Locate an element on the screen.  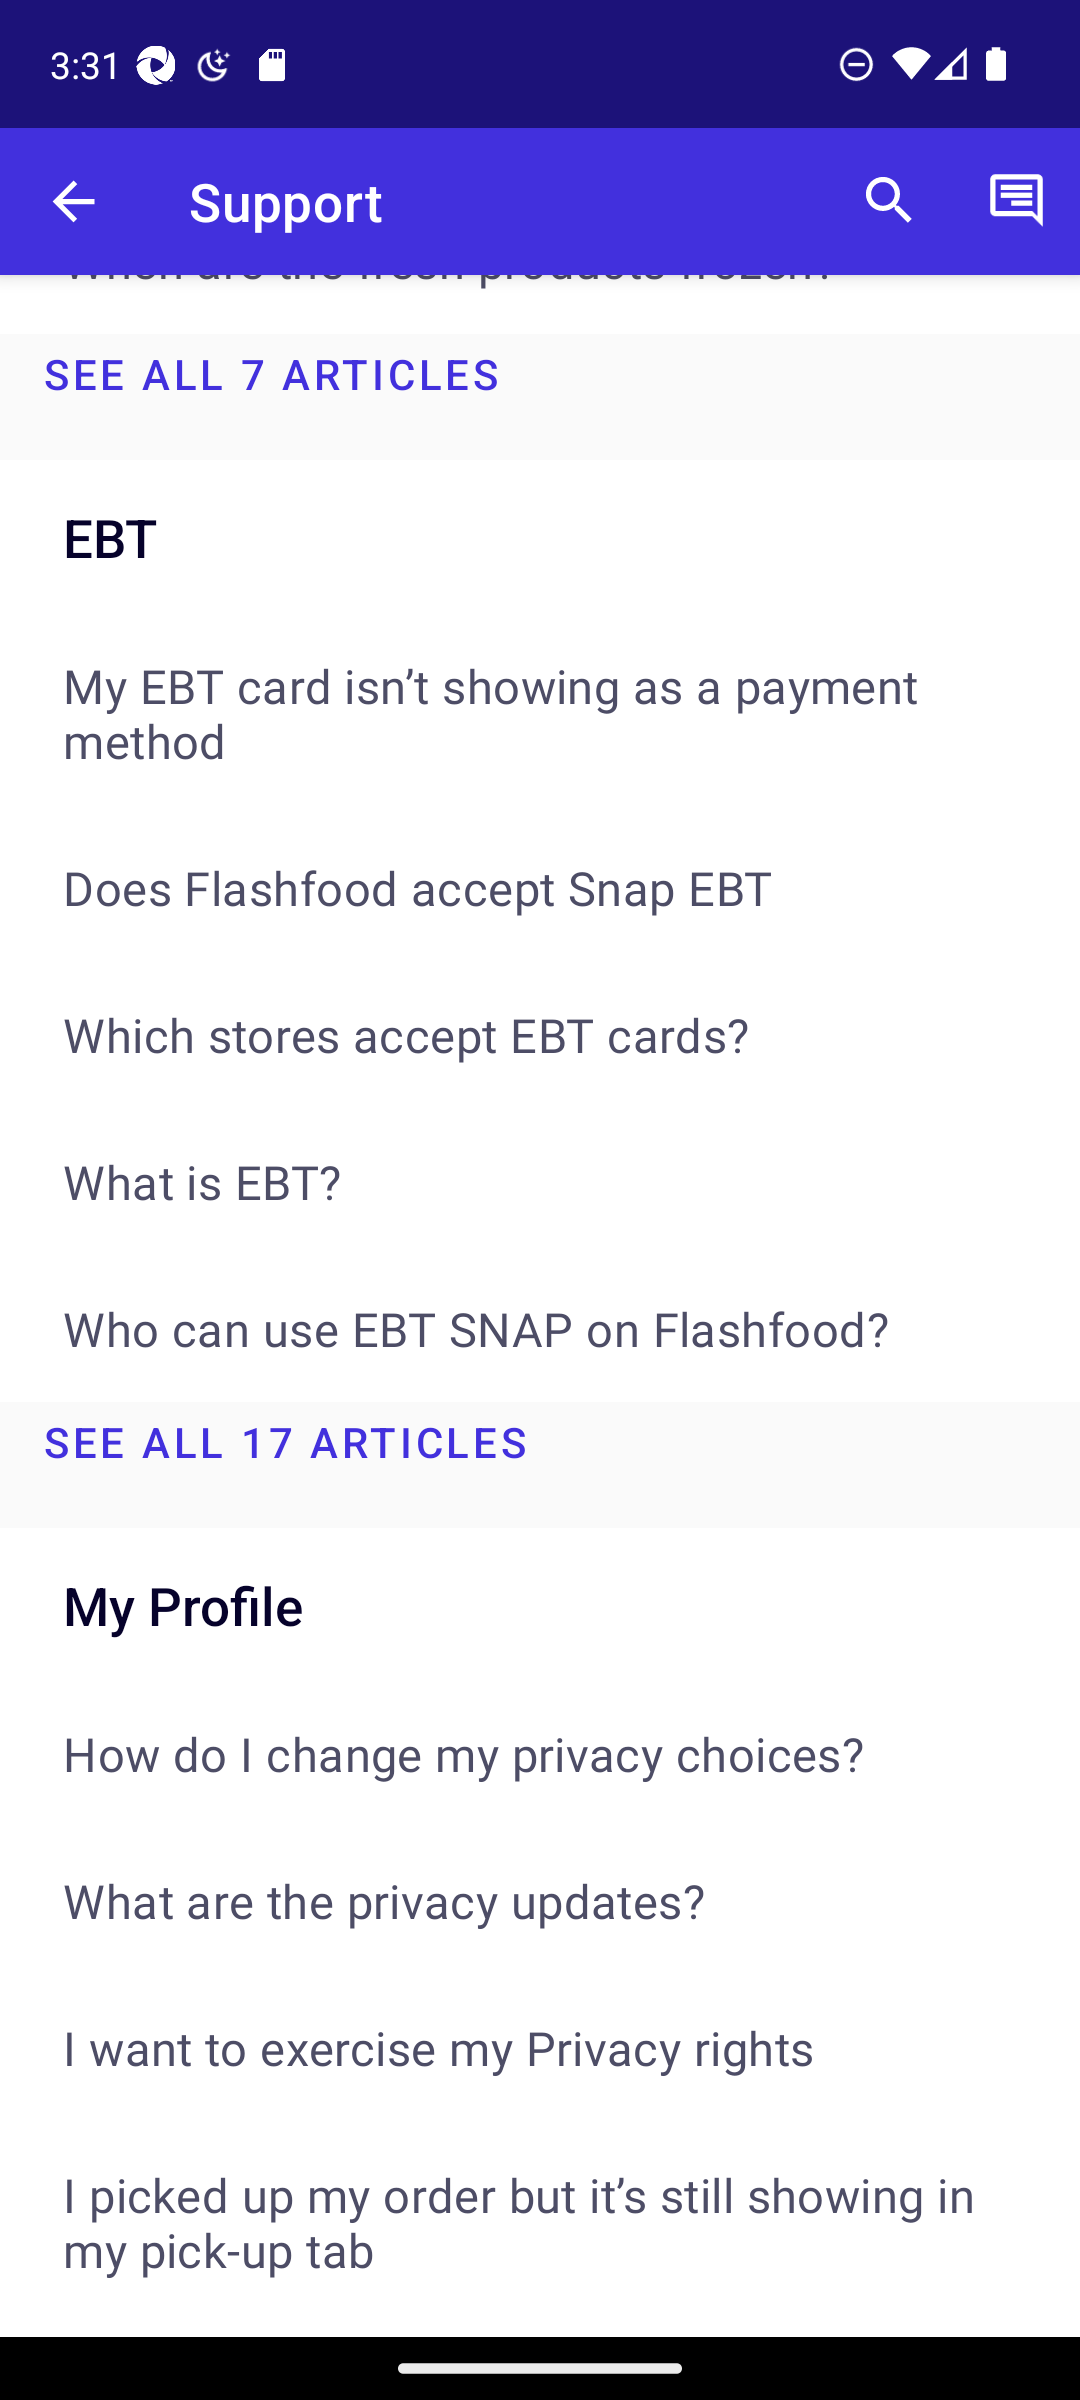
SEE ALL 17 ARTICLES is located at coordinates (540, 1464).